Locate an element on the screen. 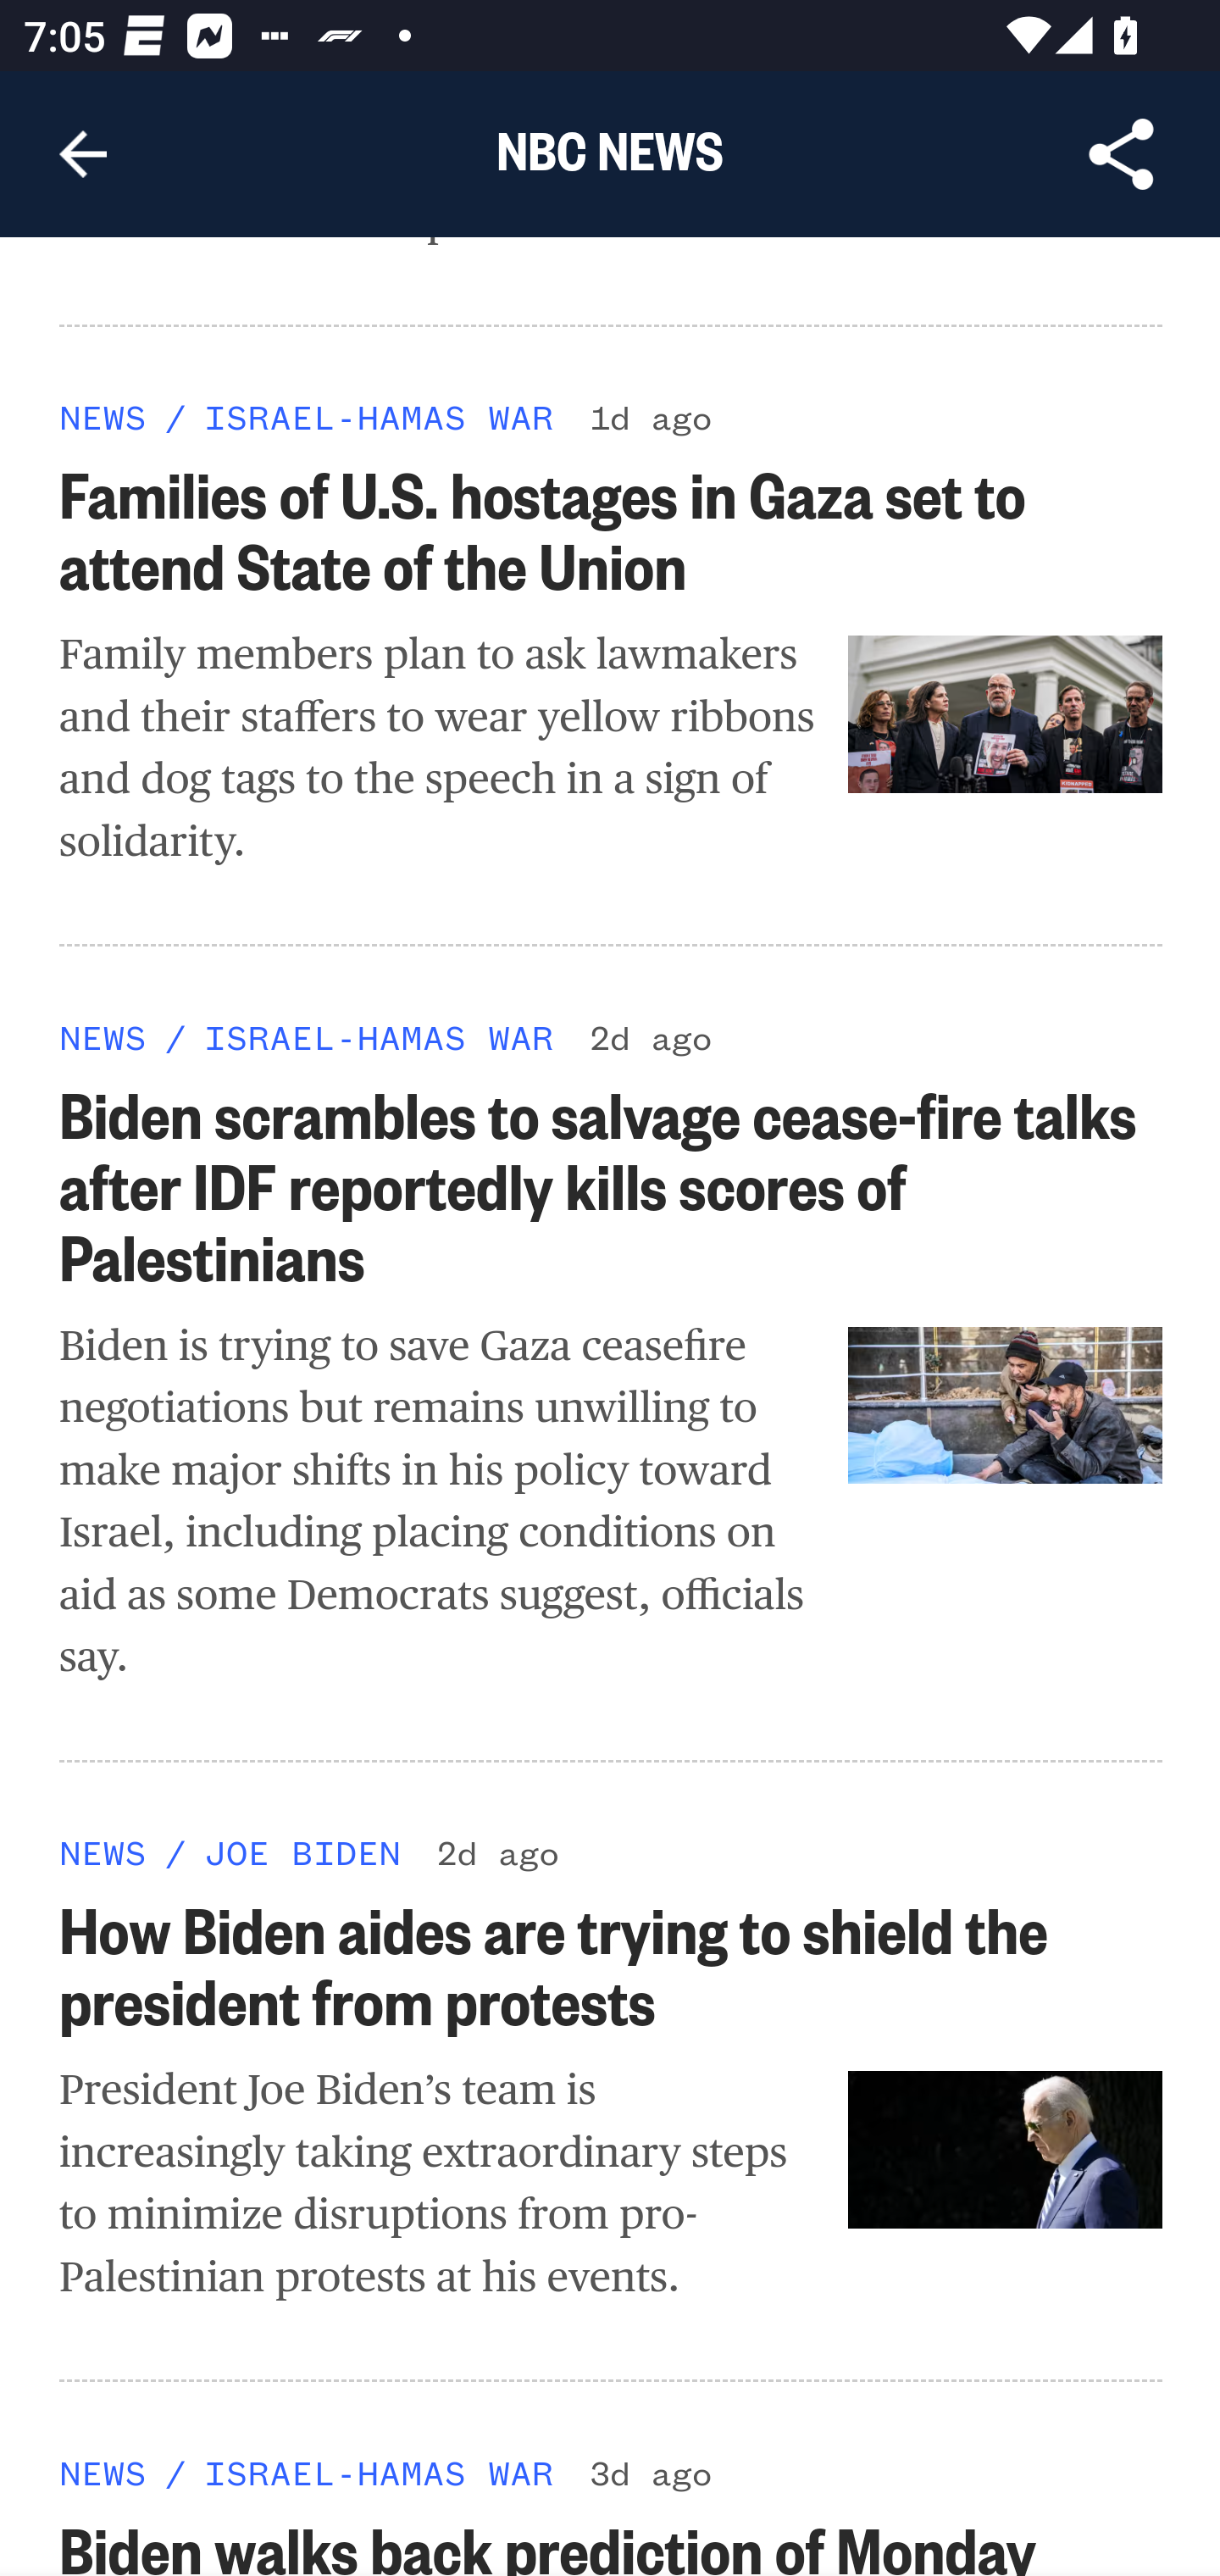  NEWS NEWS NEWS is located at coordinates (103, 1037).